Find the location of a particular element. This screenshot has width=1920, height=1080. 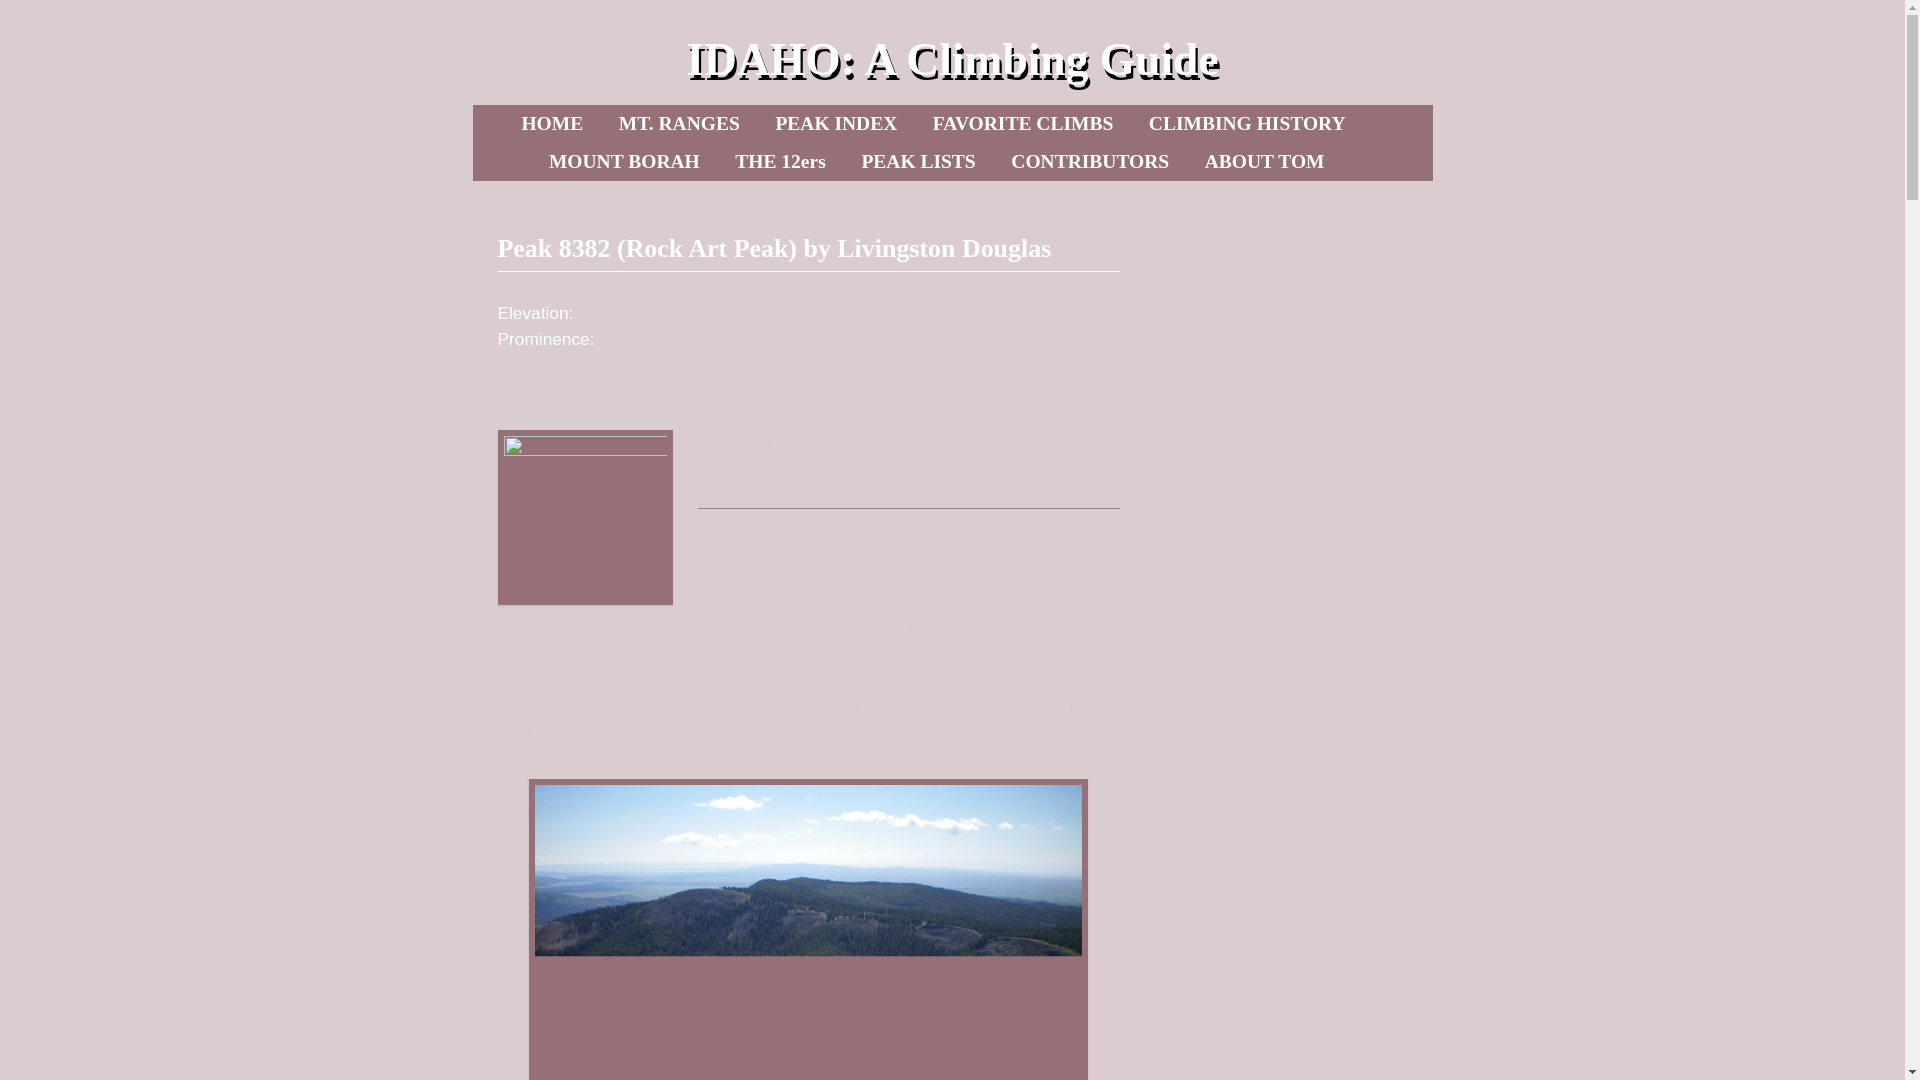

ABOUT TOM is located at coordinates (1264, 162).